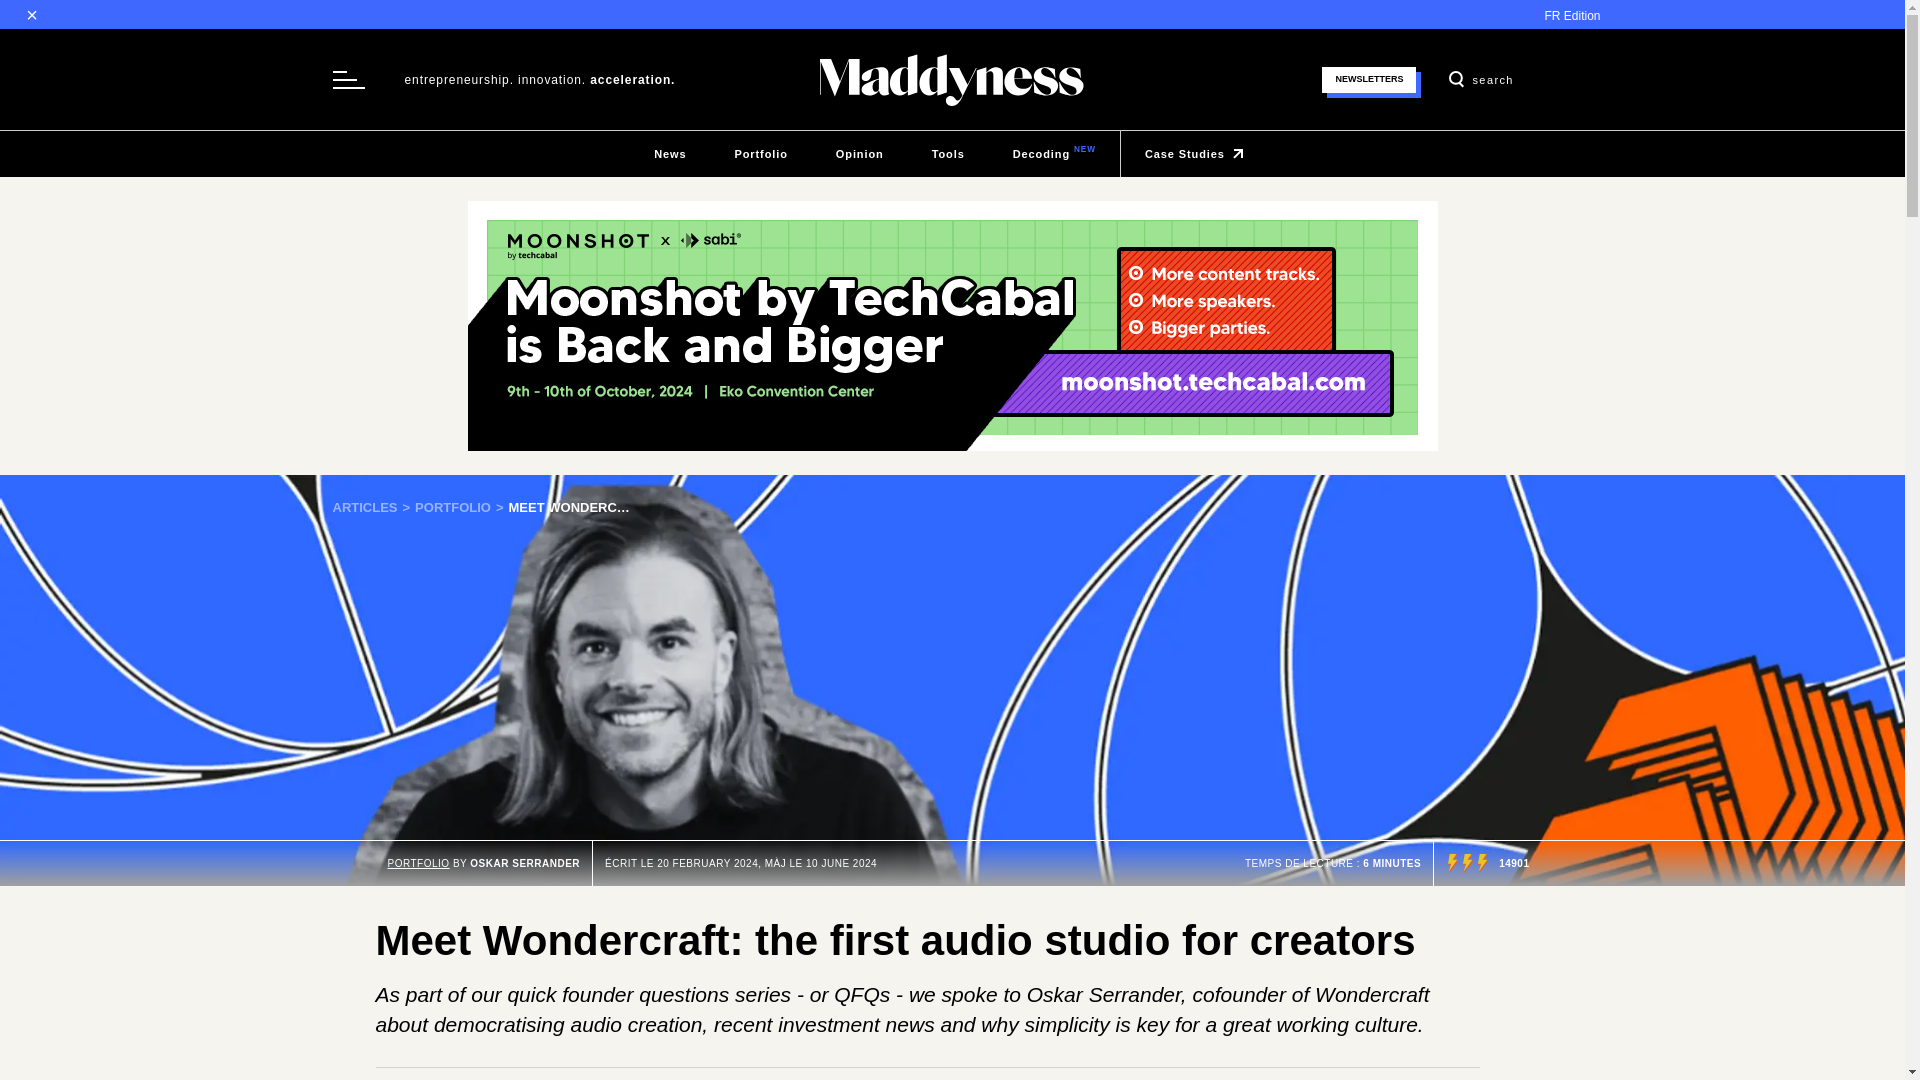  I want to click on Portfolio, so click(948, 154).